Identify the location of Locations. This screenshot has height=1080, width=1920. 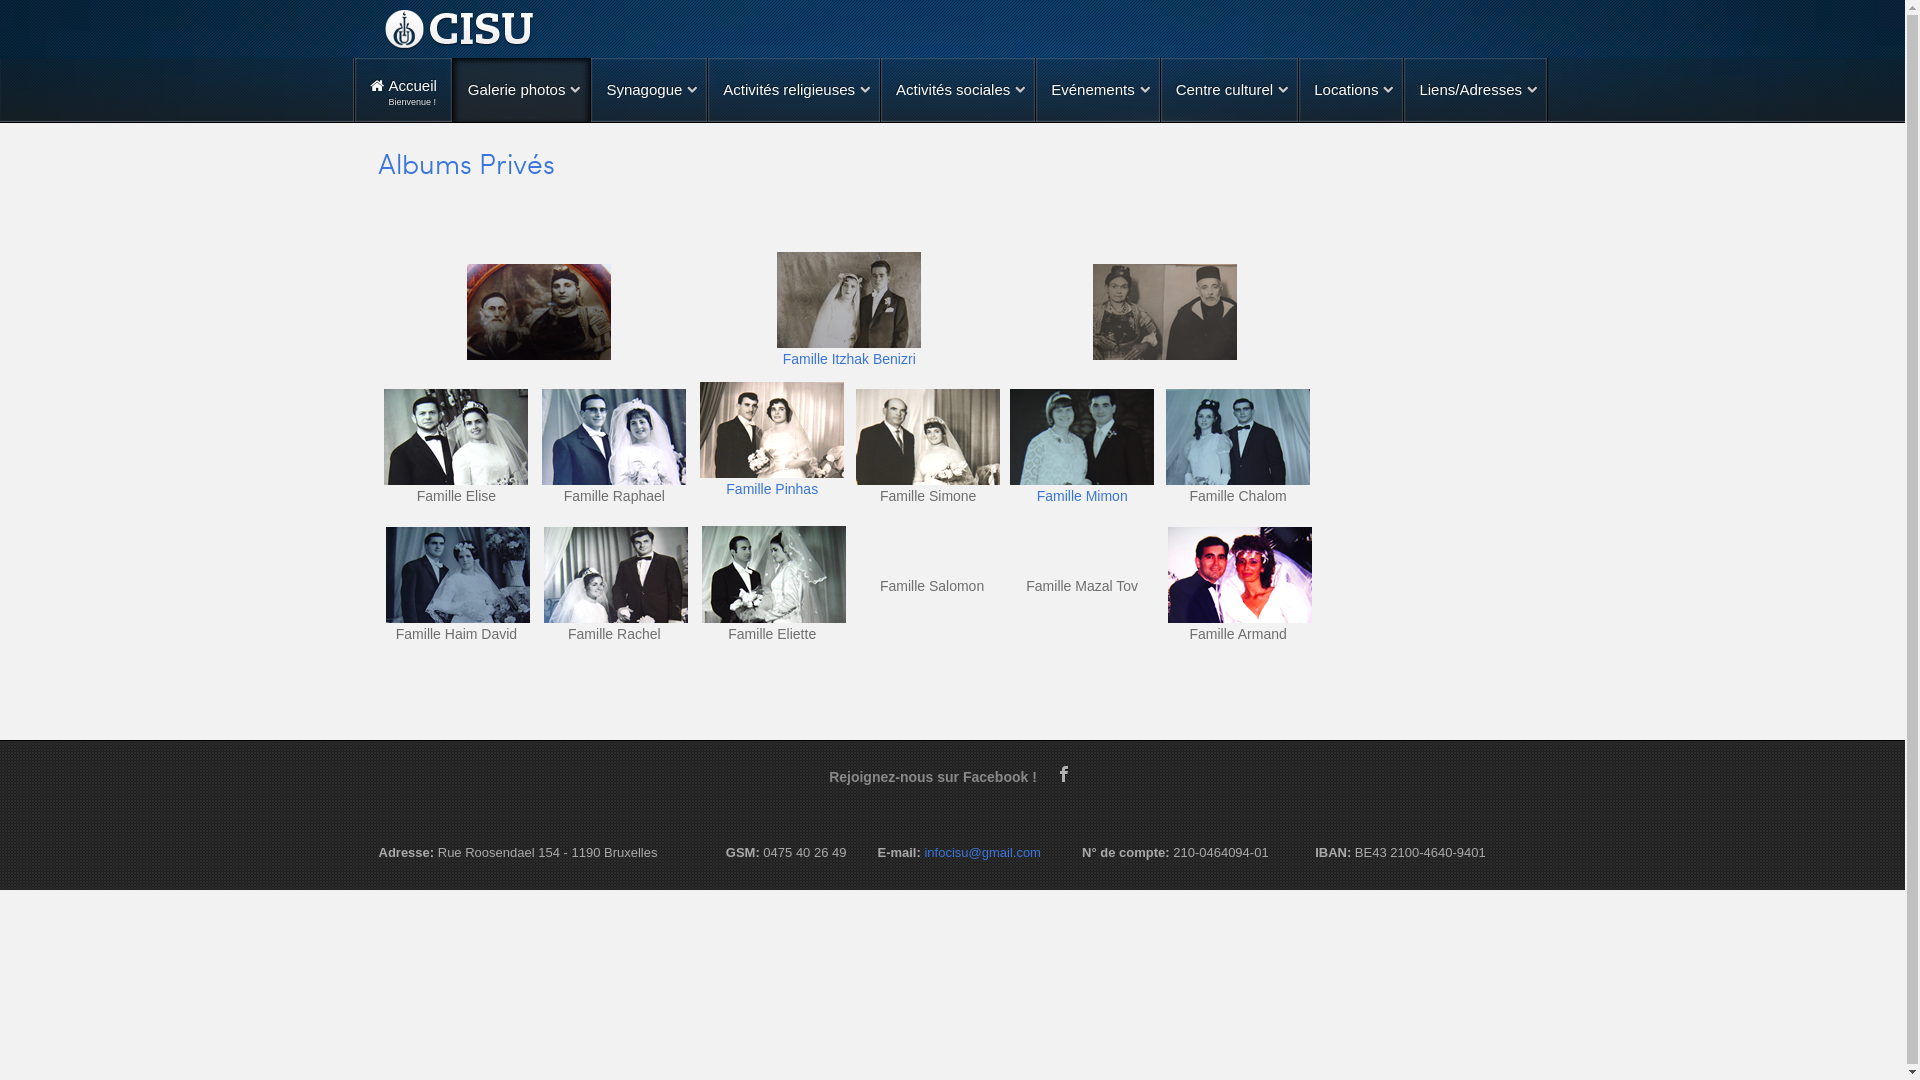
(1351, 90).